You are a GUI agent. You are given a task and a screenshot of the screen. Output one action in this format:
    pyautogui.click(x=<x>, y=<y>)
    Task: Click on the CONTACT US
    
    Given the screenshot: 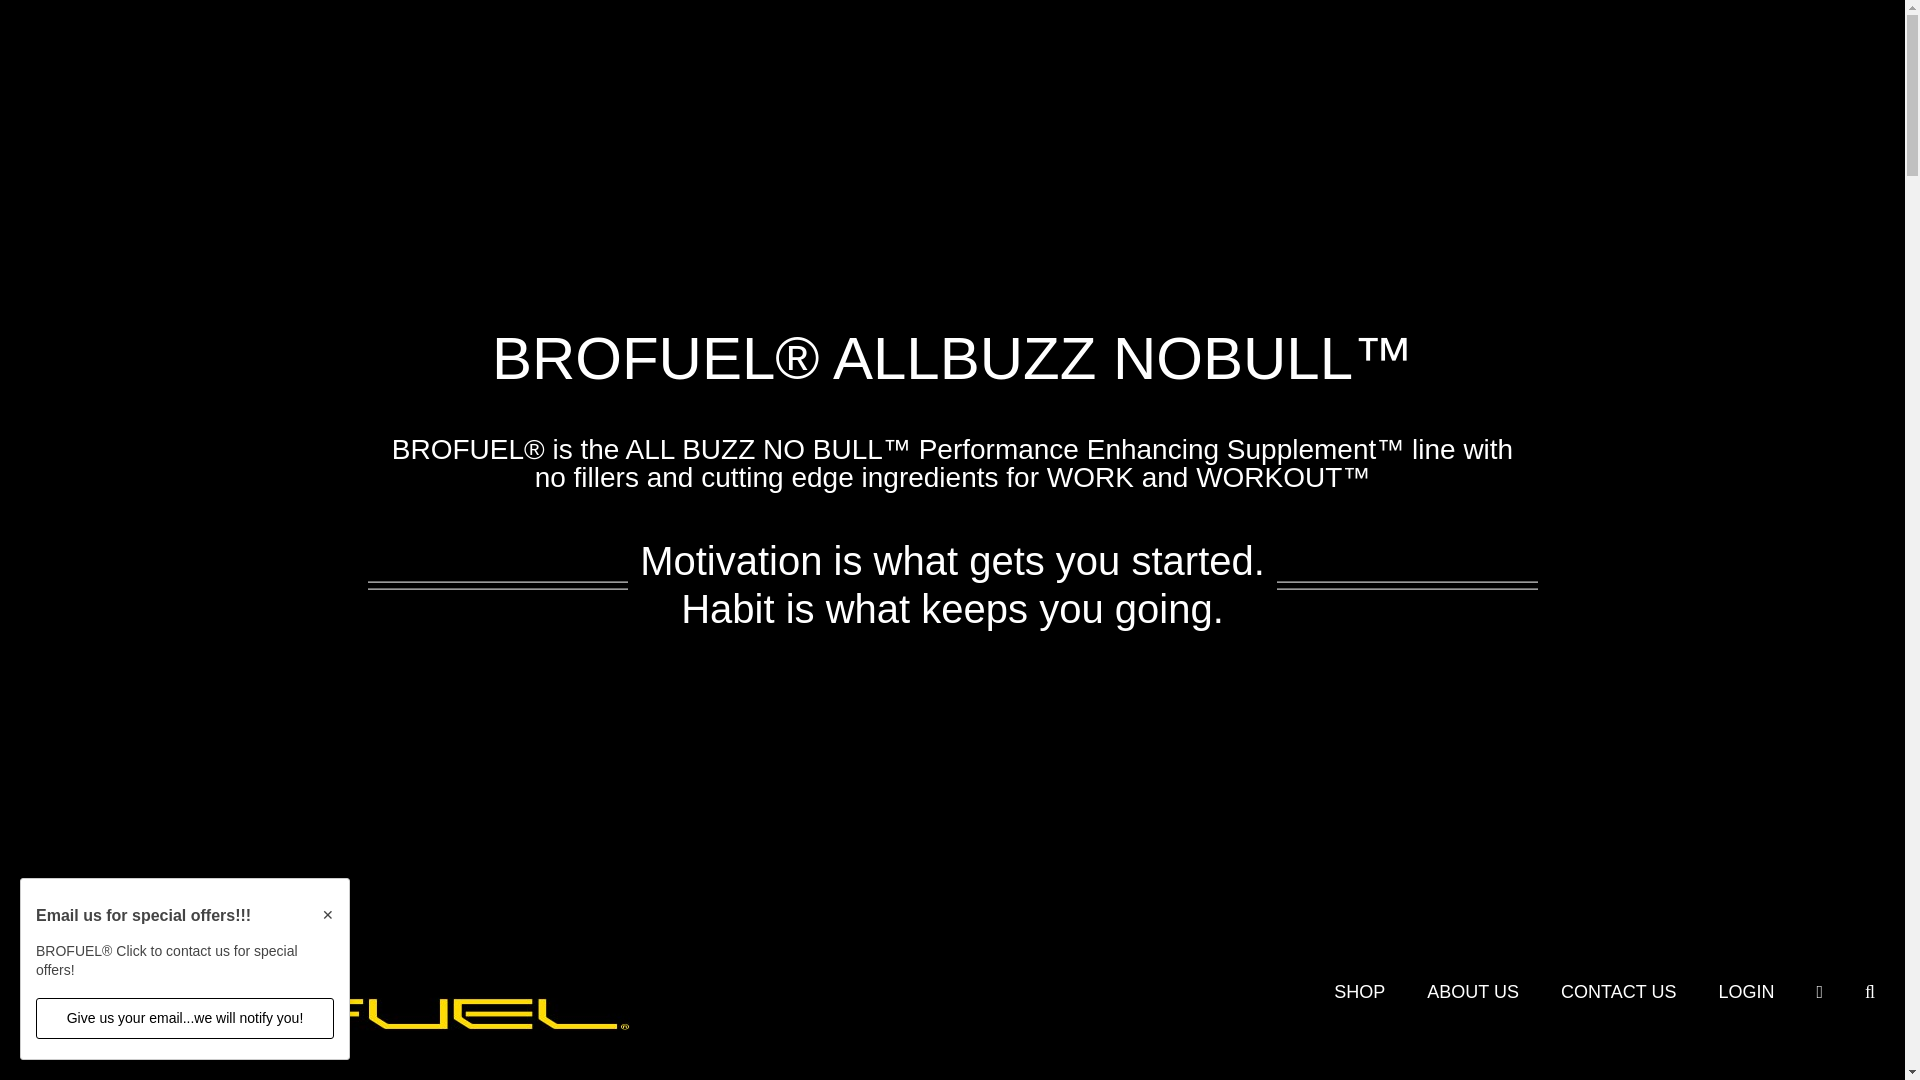 What is the action you would take?
    pyautogui.click(x=1618, y=992)
    